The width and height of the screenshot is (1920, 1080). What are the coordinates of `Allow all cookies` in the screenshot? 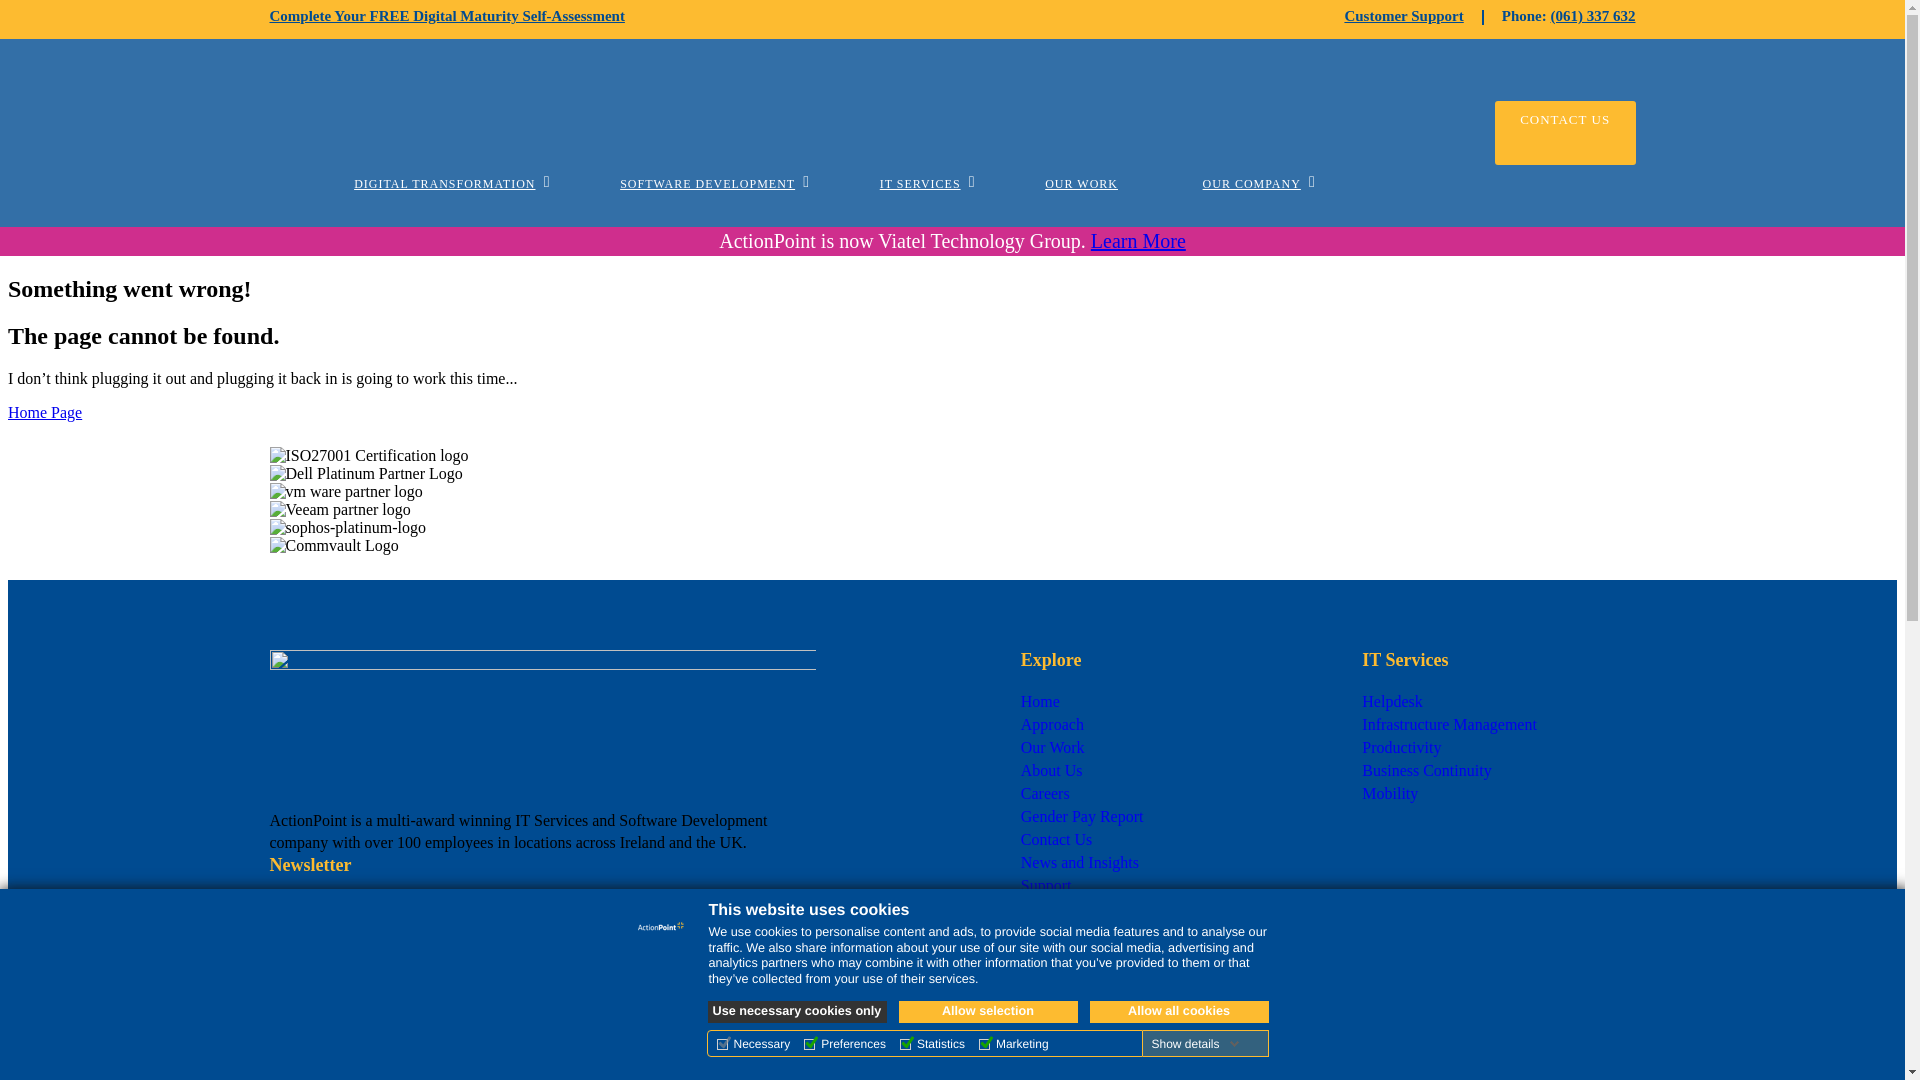 It's located at (1180, 1012).